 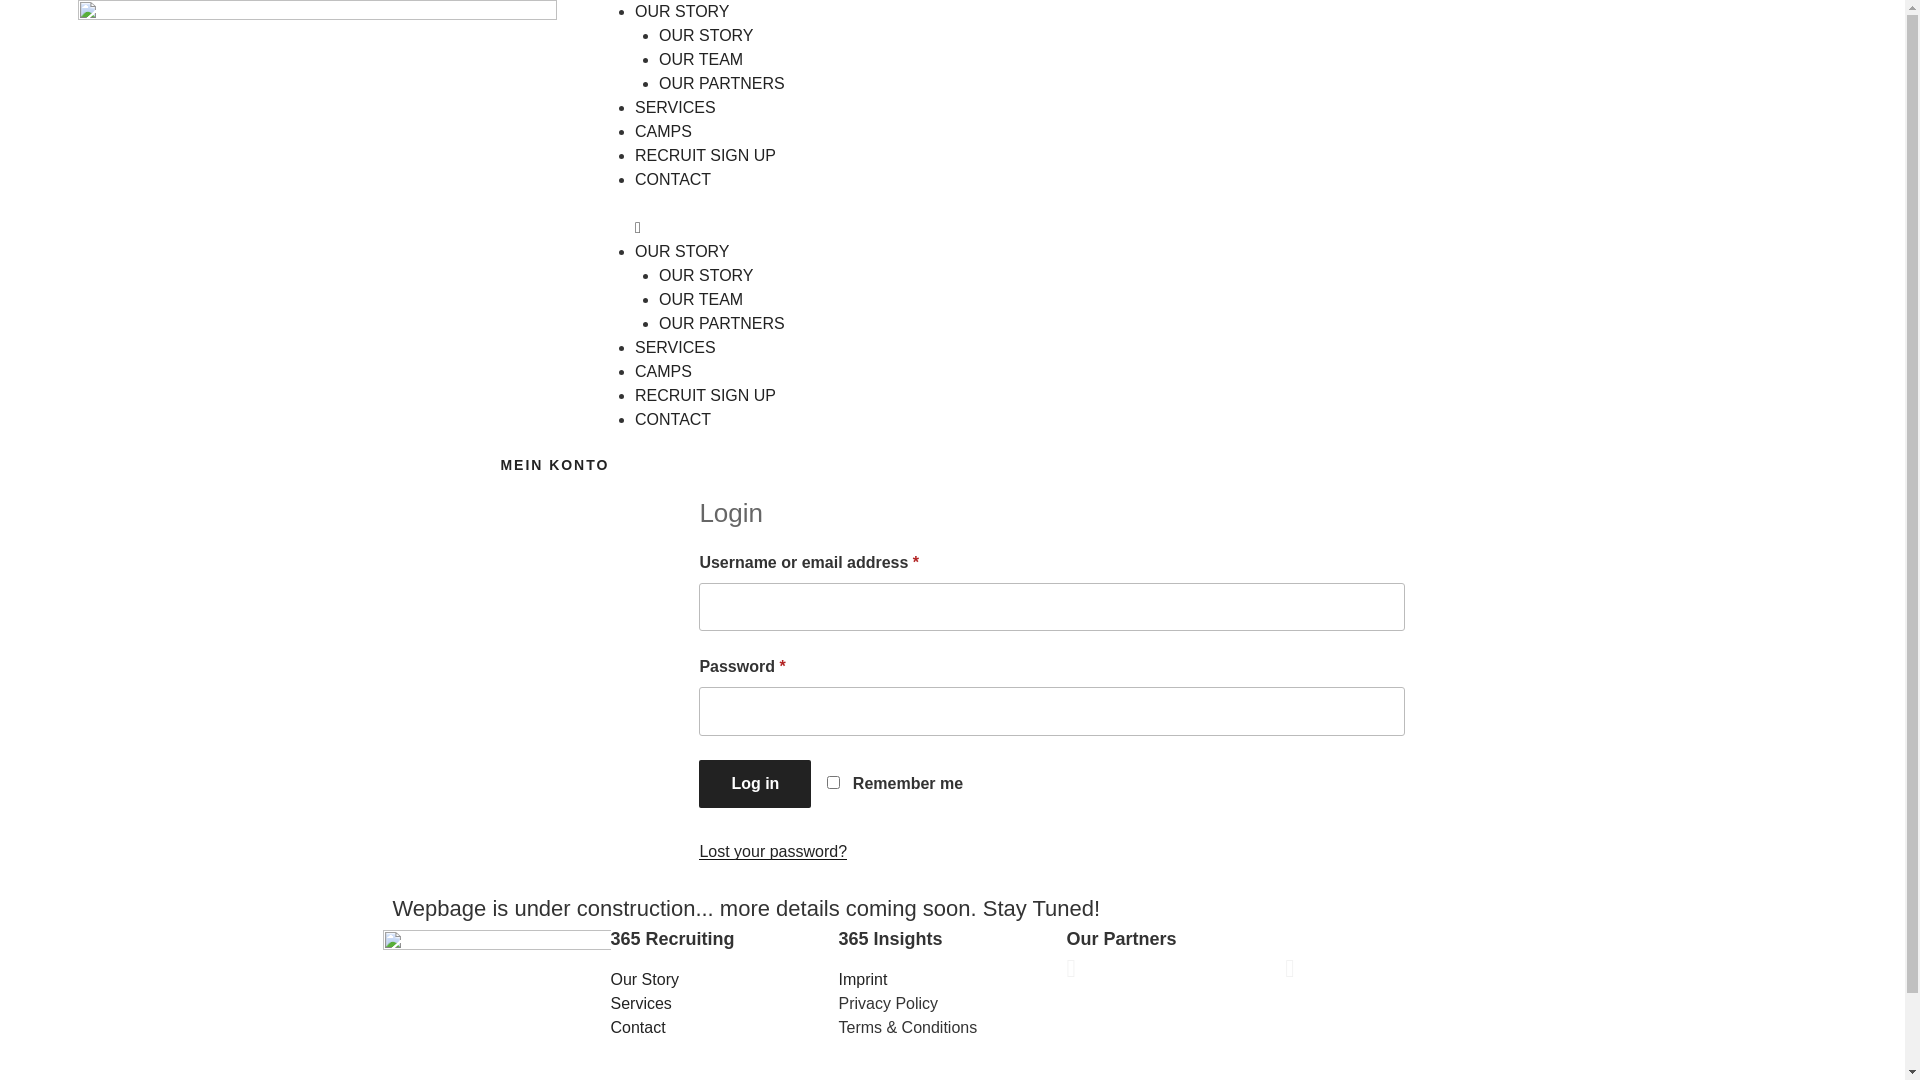 I want to click on Lost your password?, so click(x=773, y=852).